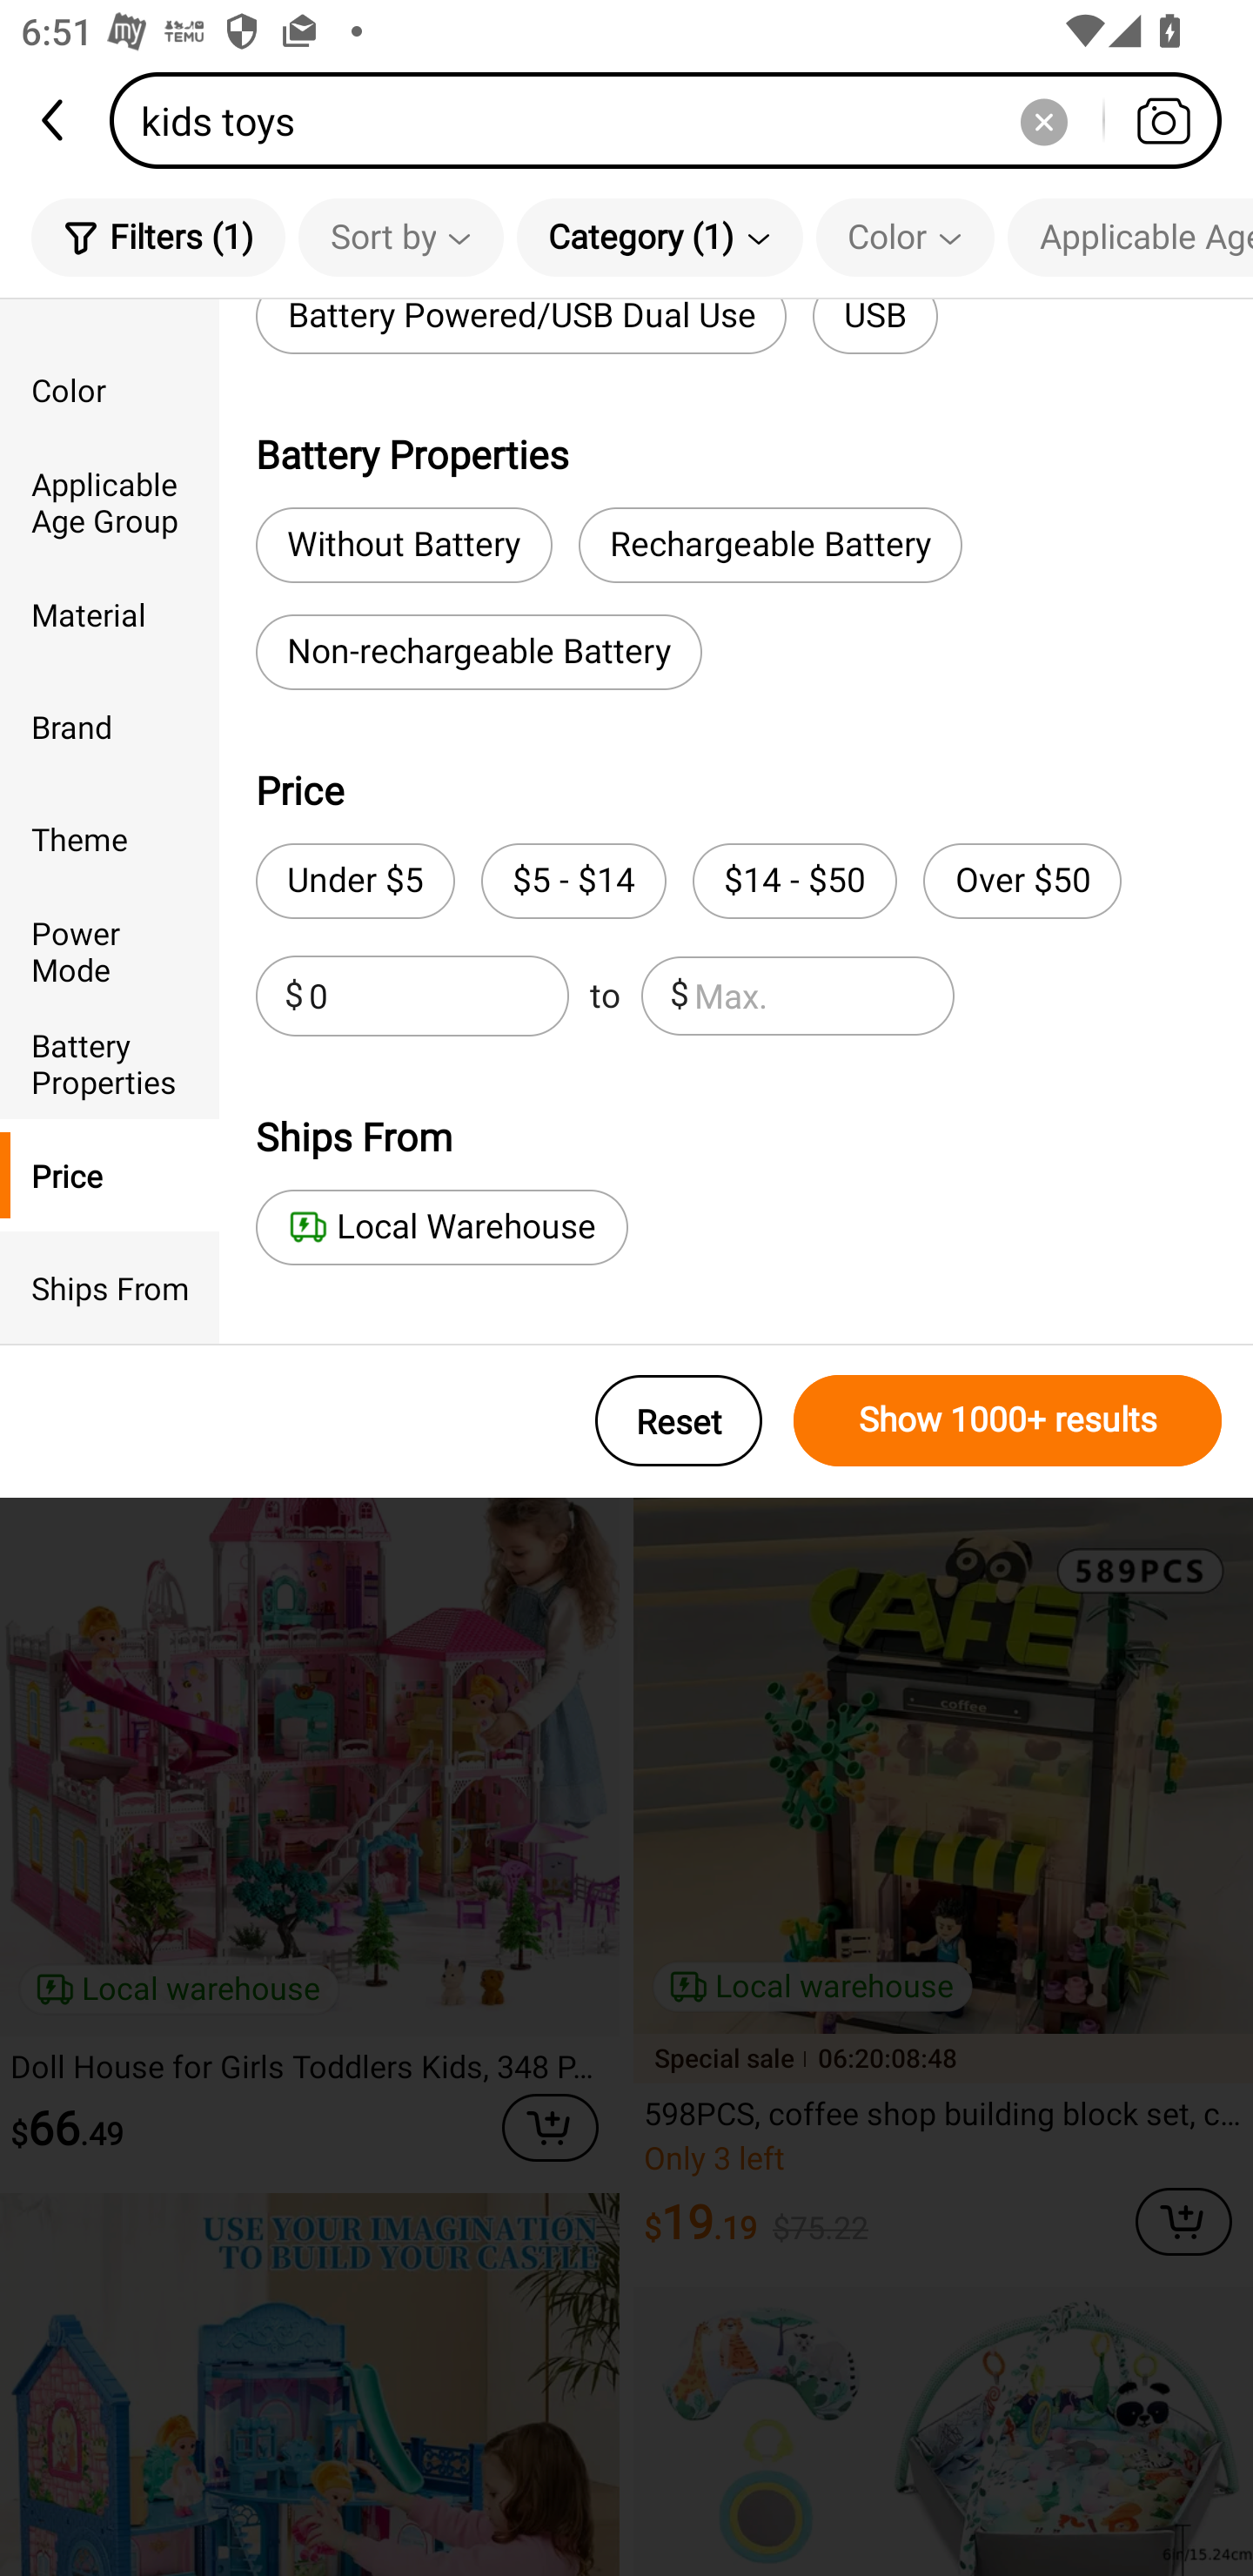  What do you see at coordinates (1008, 1420) in the screenshot?
I see `Show 1000+ results` at bounding box center [1008, 1420].